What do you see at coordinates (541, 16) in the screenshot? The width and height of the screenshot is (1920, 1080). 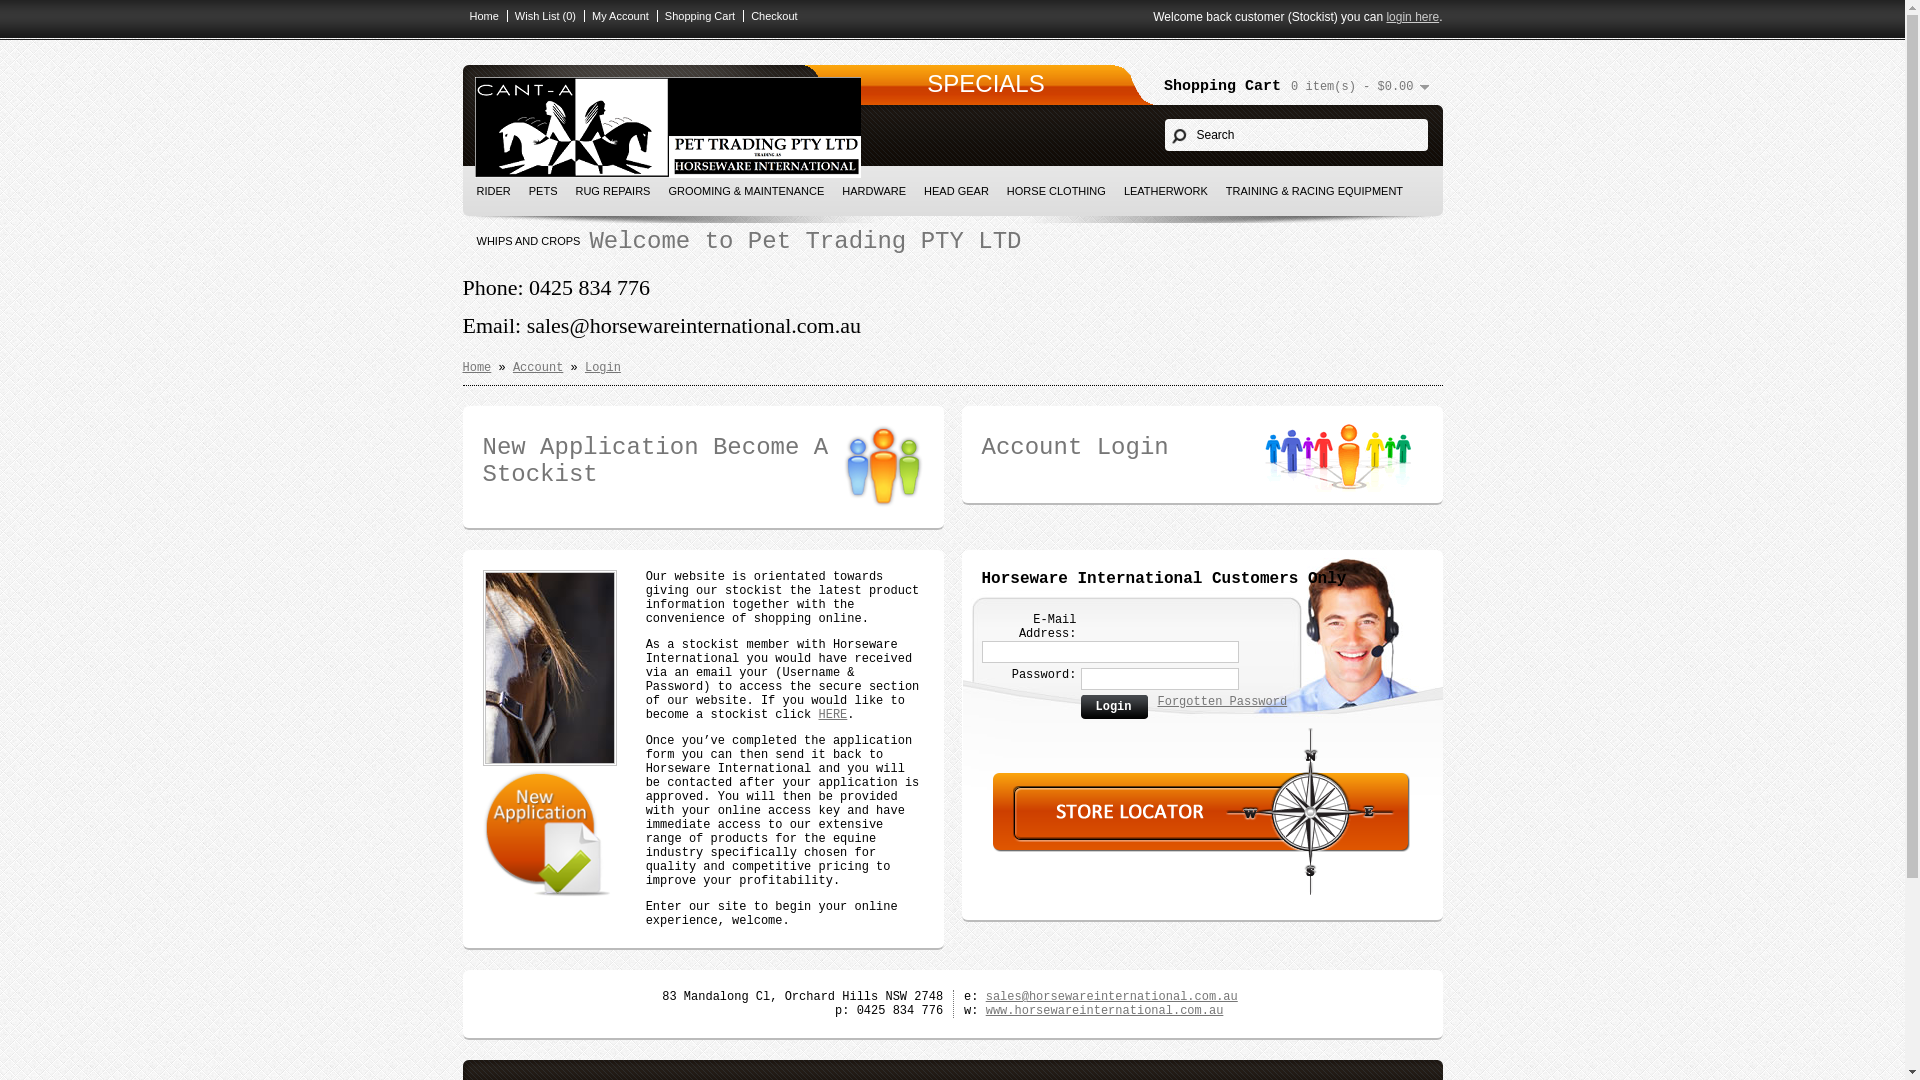 I see `Wish List (0)` at bounding box center [541, 16].